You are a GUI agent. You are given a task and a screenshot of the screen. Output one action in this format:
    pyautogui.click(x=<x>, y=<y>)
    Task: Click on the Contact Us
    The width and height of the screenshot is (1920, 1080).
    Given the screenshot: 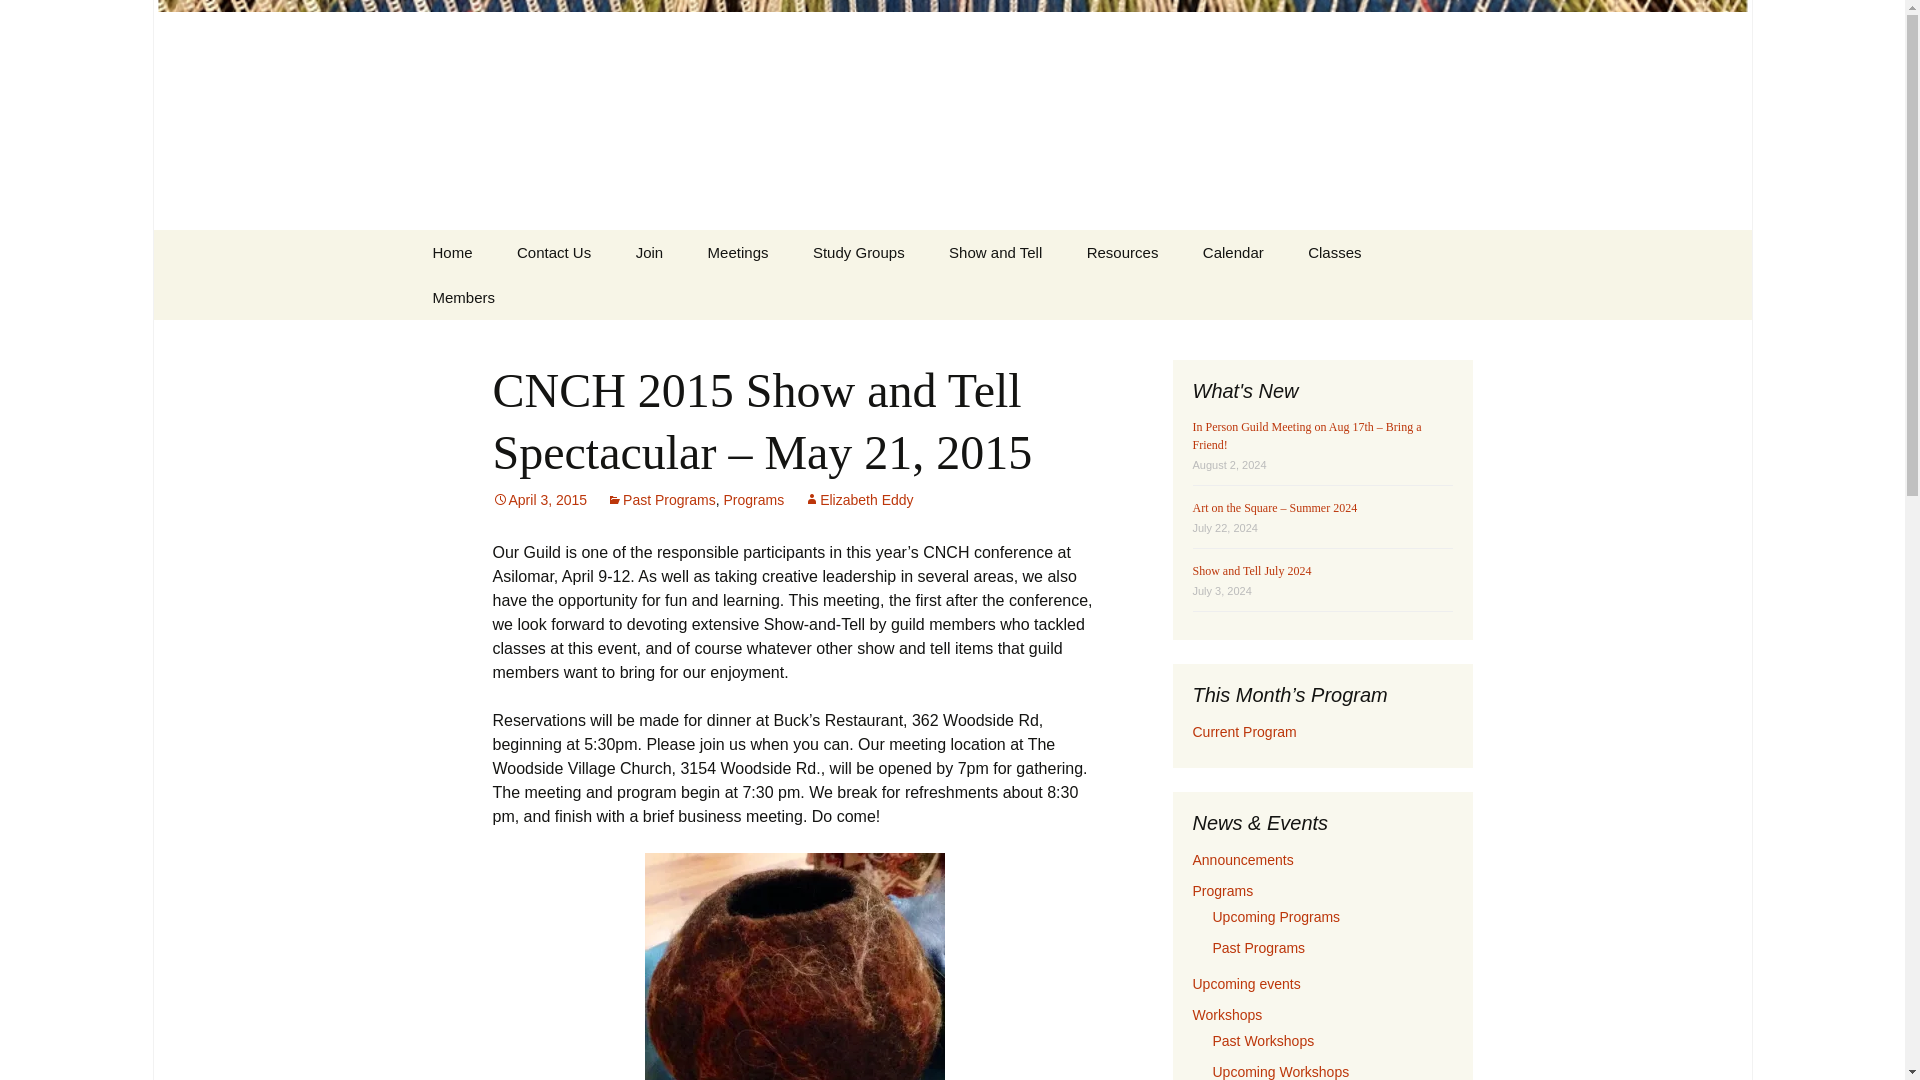 What is the action you would take?
    pyautogui.click(x=554, y=252)
    